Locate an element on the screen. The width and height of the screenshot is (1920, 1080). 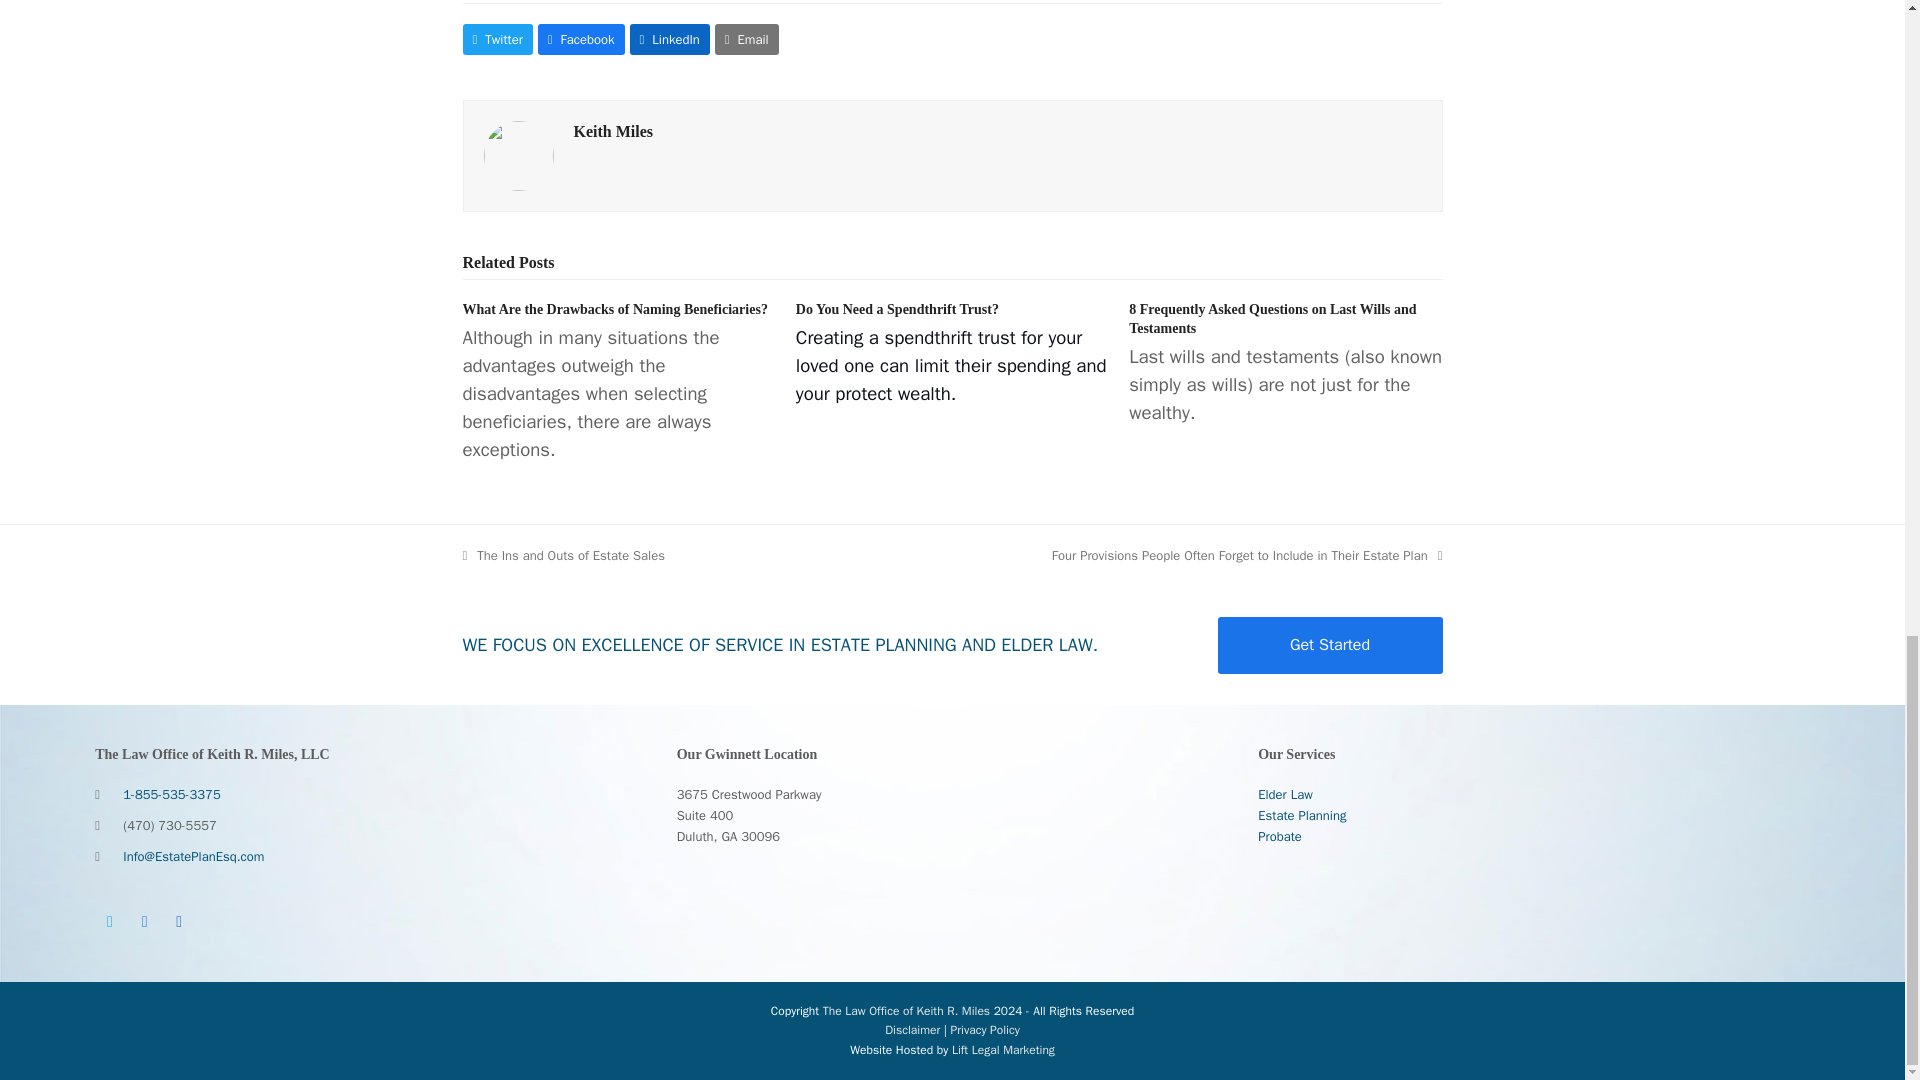
LinkedIn is located at coordinates (670, 39).